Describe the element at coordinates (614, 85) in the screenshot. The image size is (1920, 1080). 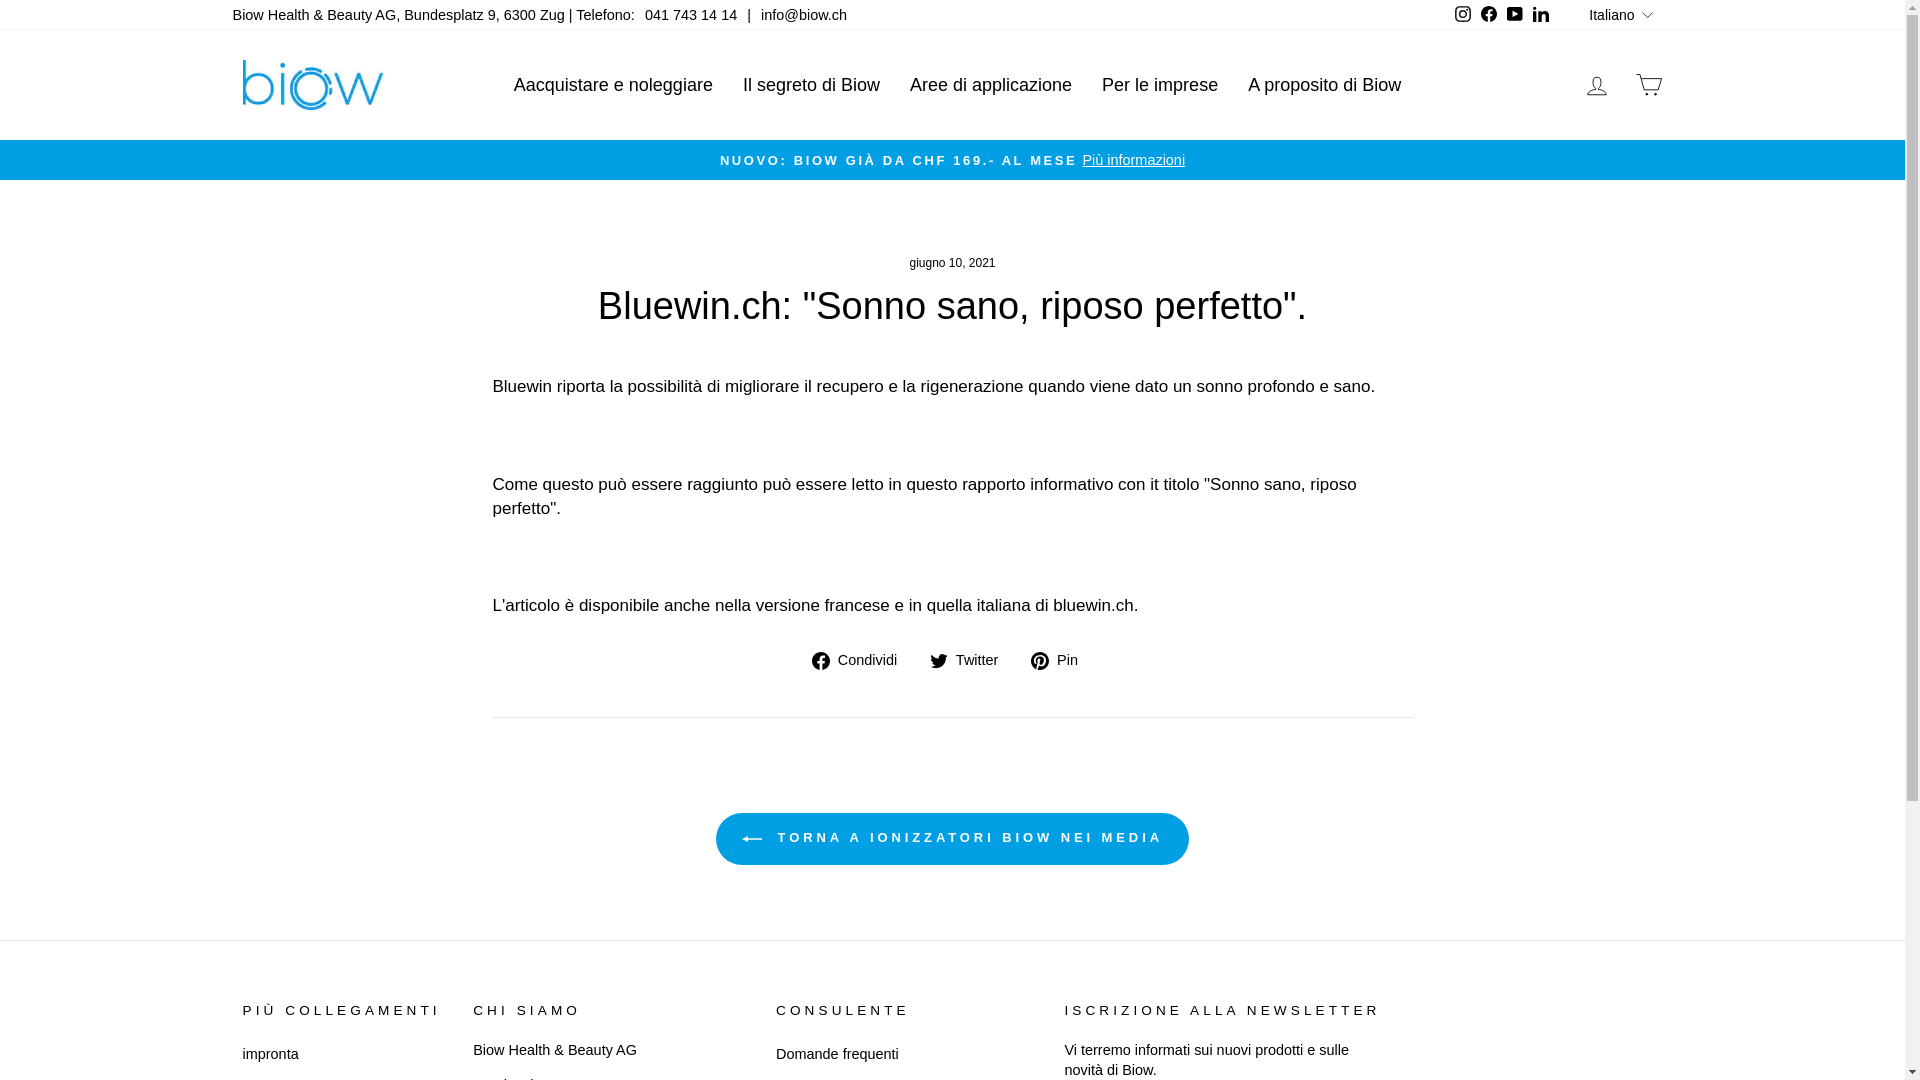
I see `Aacquistare e noleggiare` at that location.